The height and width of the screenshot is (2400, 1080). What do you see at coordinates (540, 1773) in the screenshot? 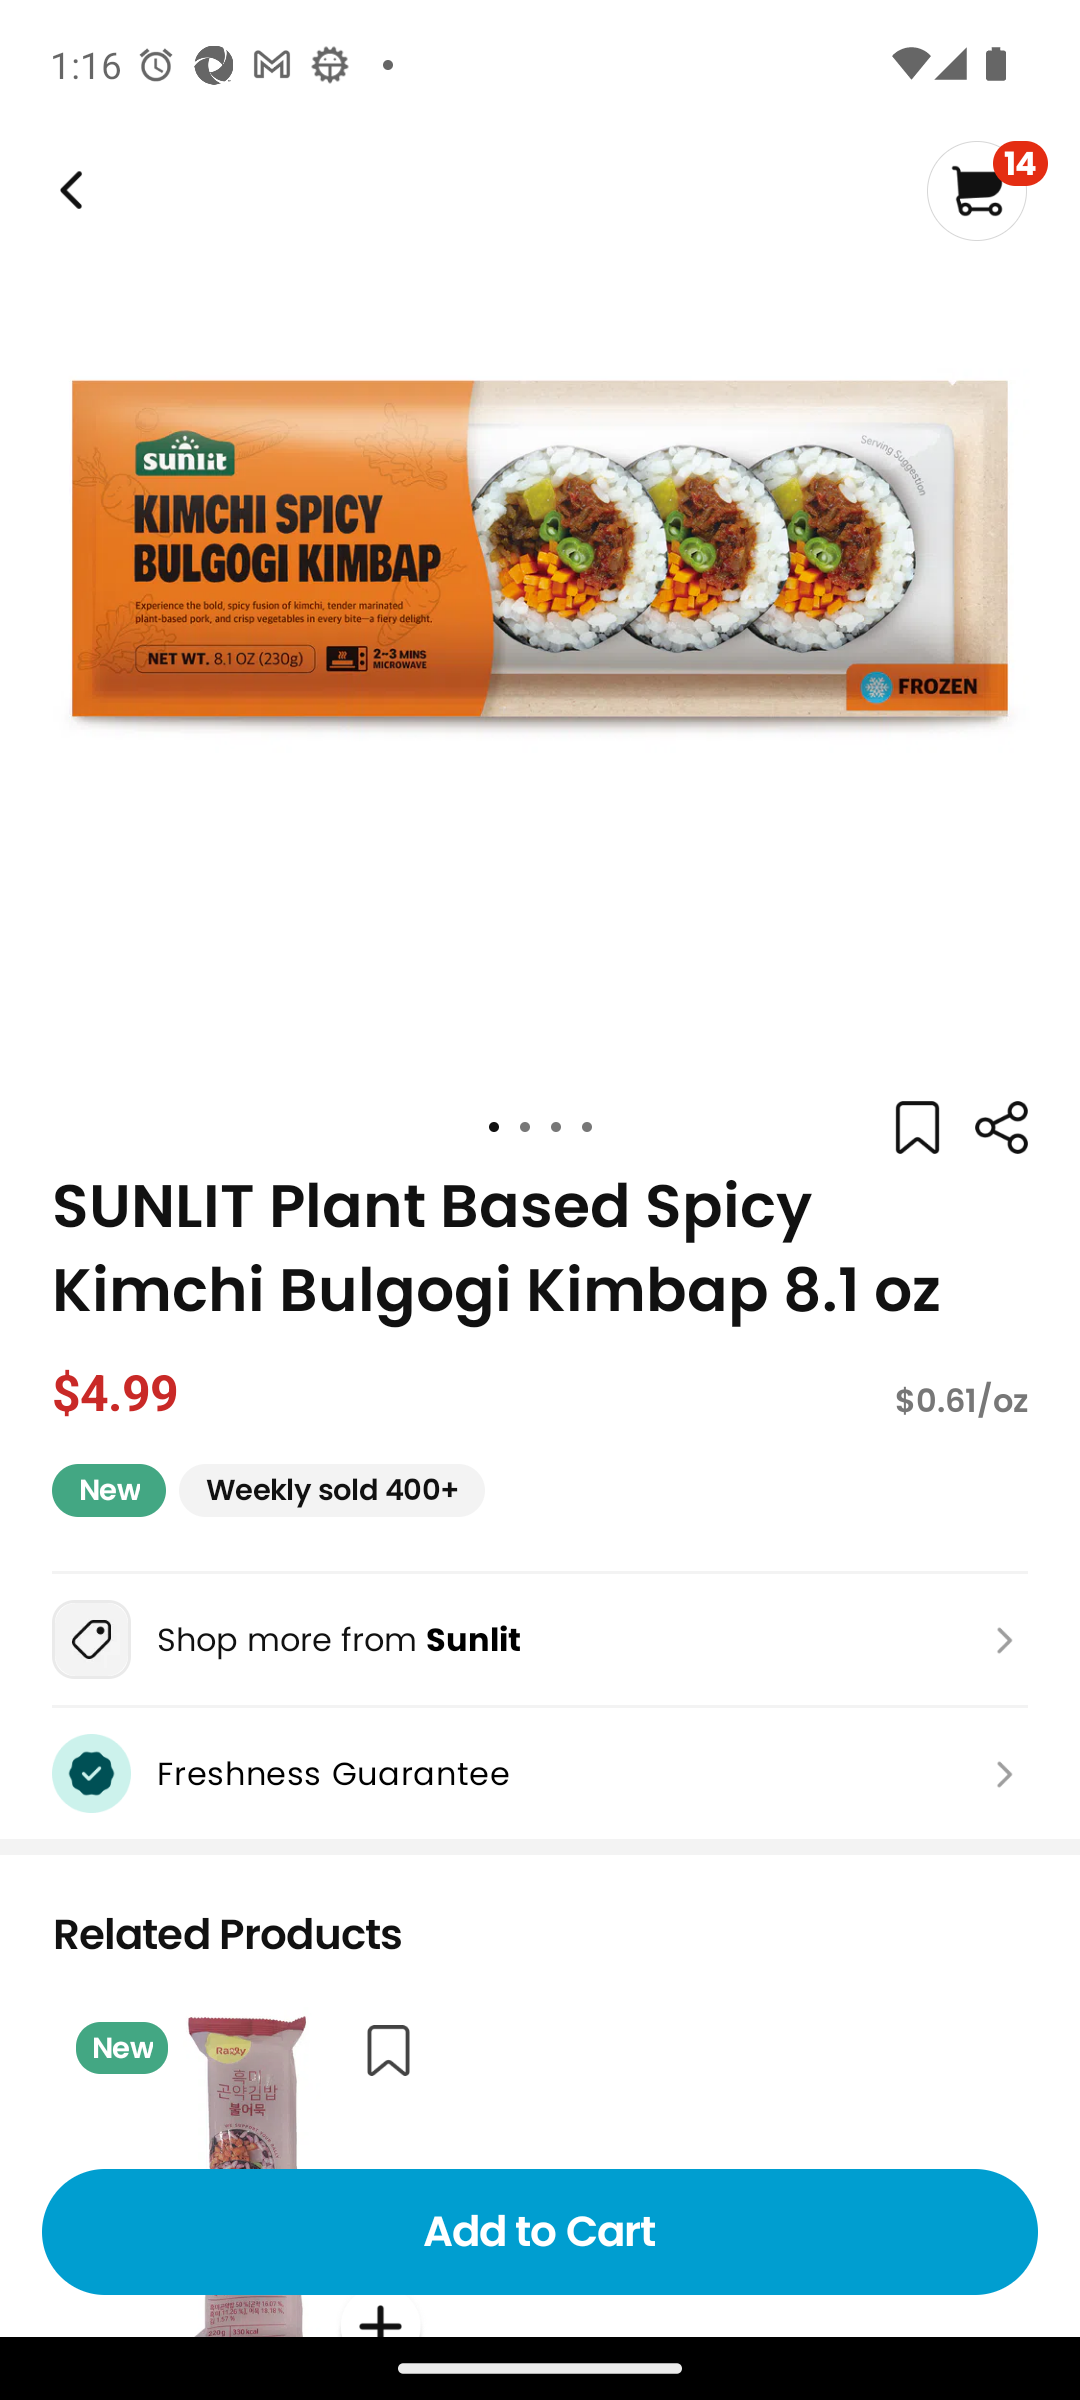
I see `Freshness Guarantee` at bounding box center [540, 1773].